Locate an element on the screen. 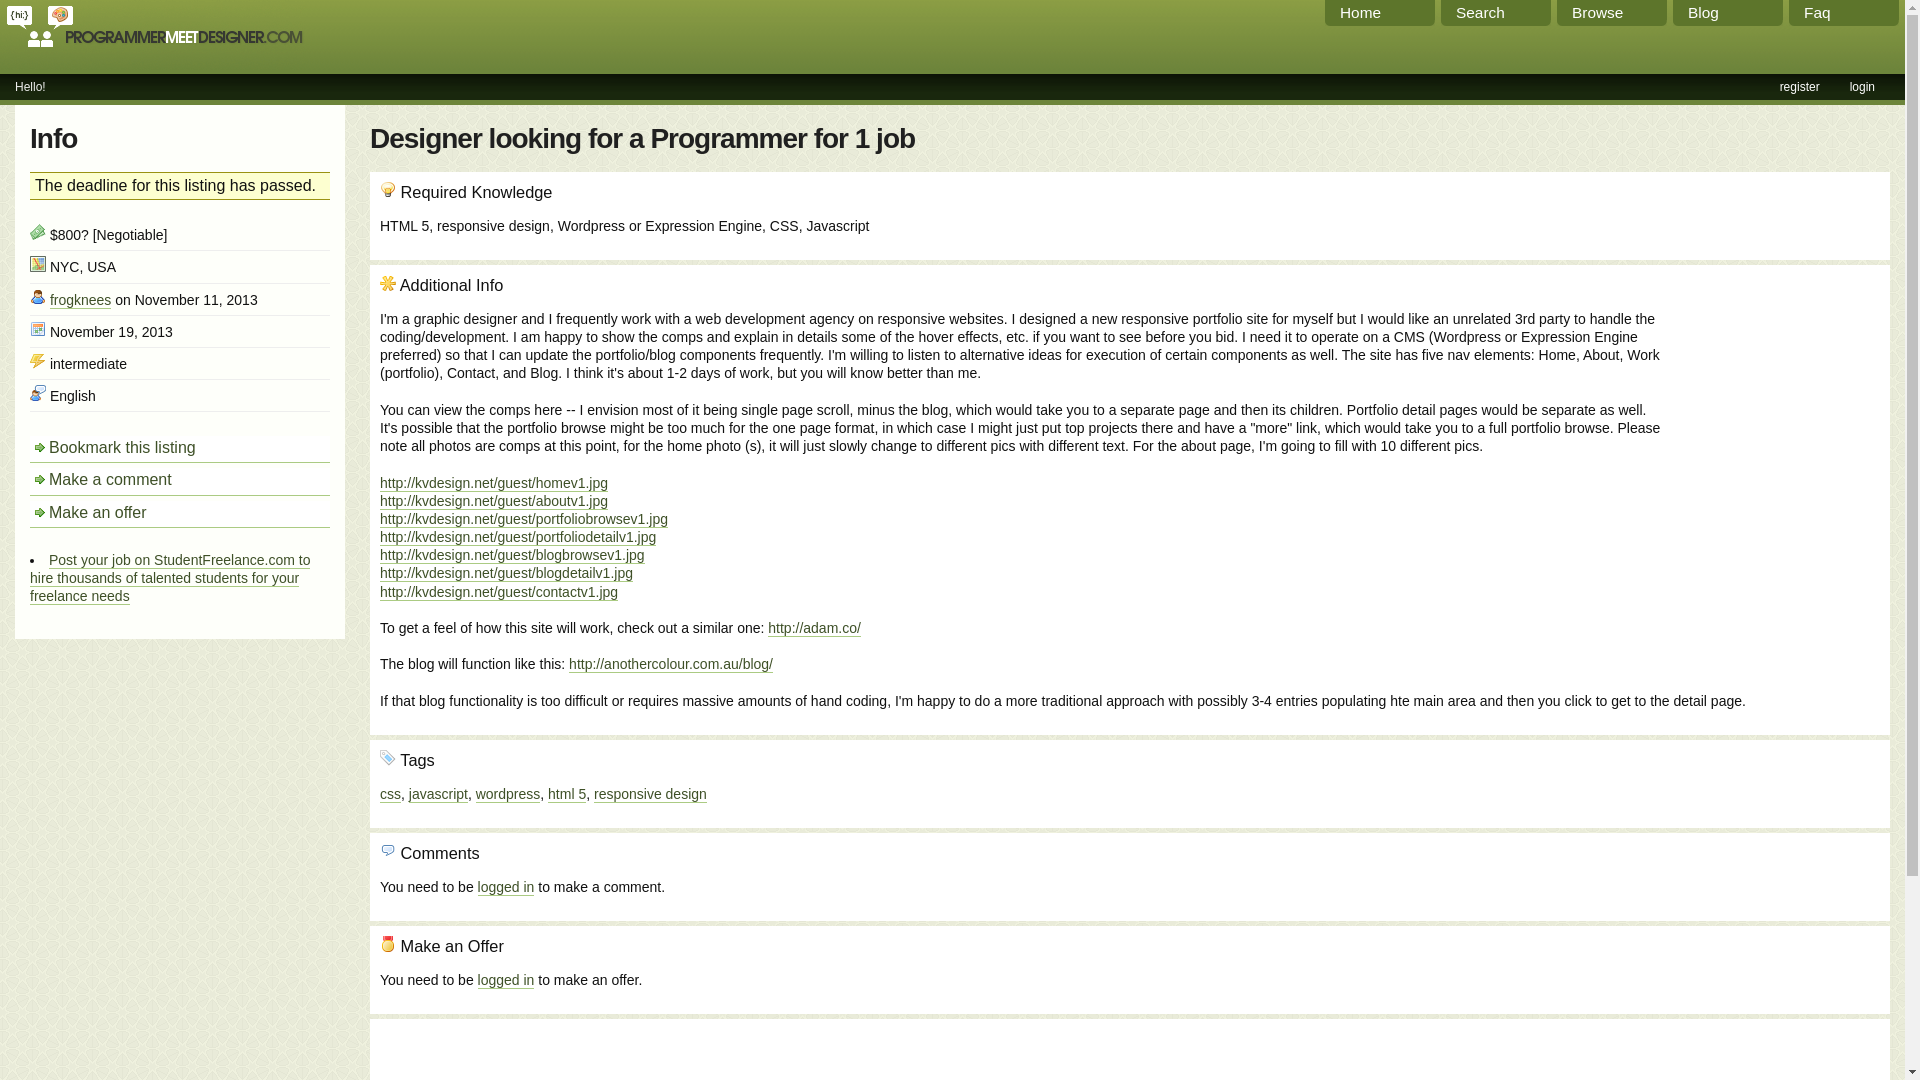  javascript is located at coordinates (438, 794).